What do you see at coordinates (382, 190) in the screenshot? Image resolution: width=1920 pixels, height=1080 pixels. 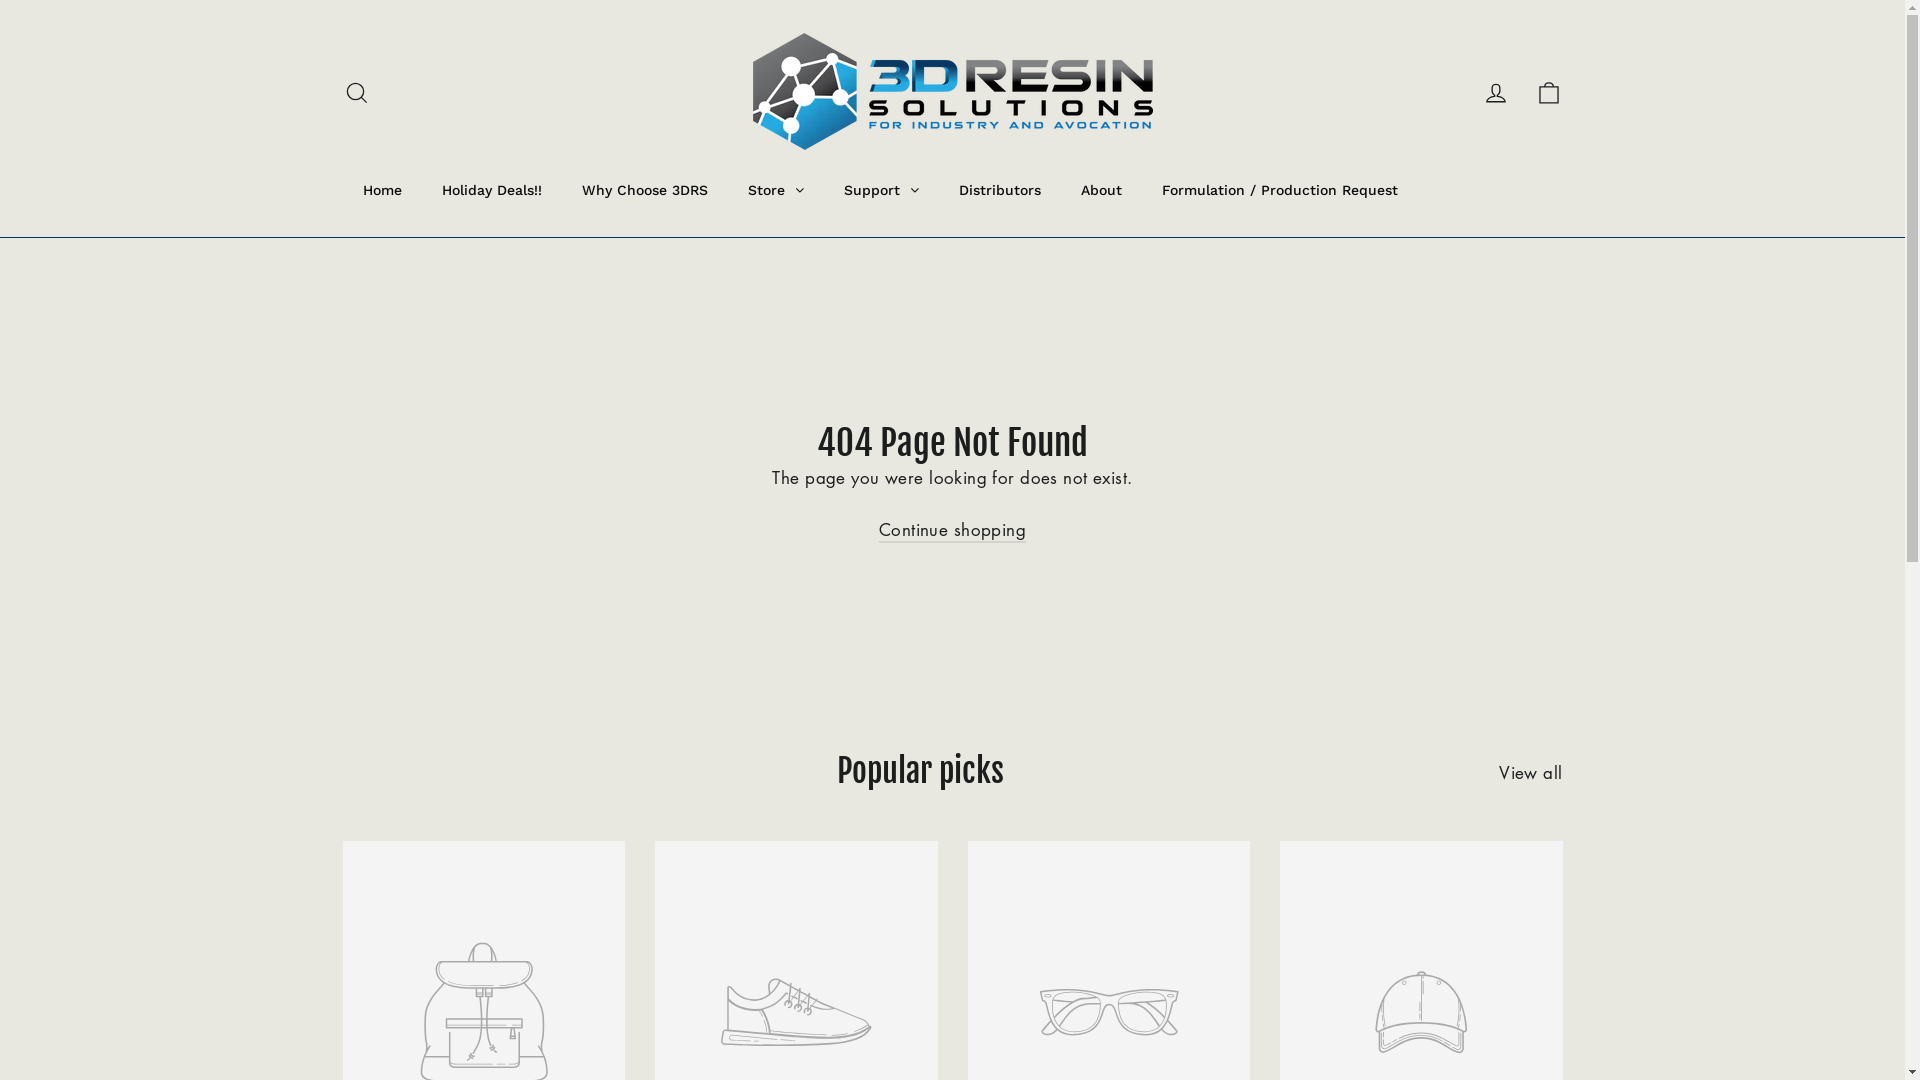 I see `Home` at bounding box center [382, 190].